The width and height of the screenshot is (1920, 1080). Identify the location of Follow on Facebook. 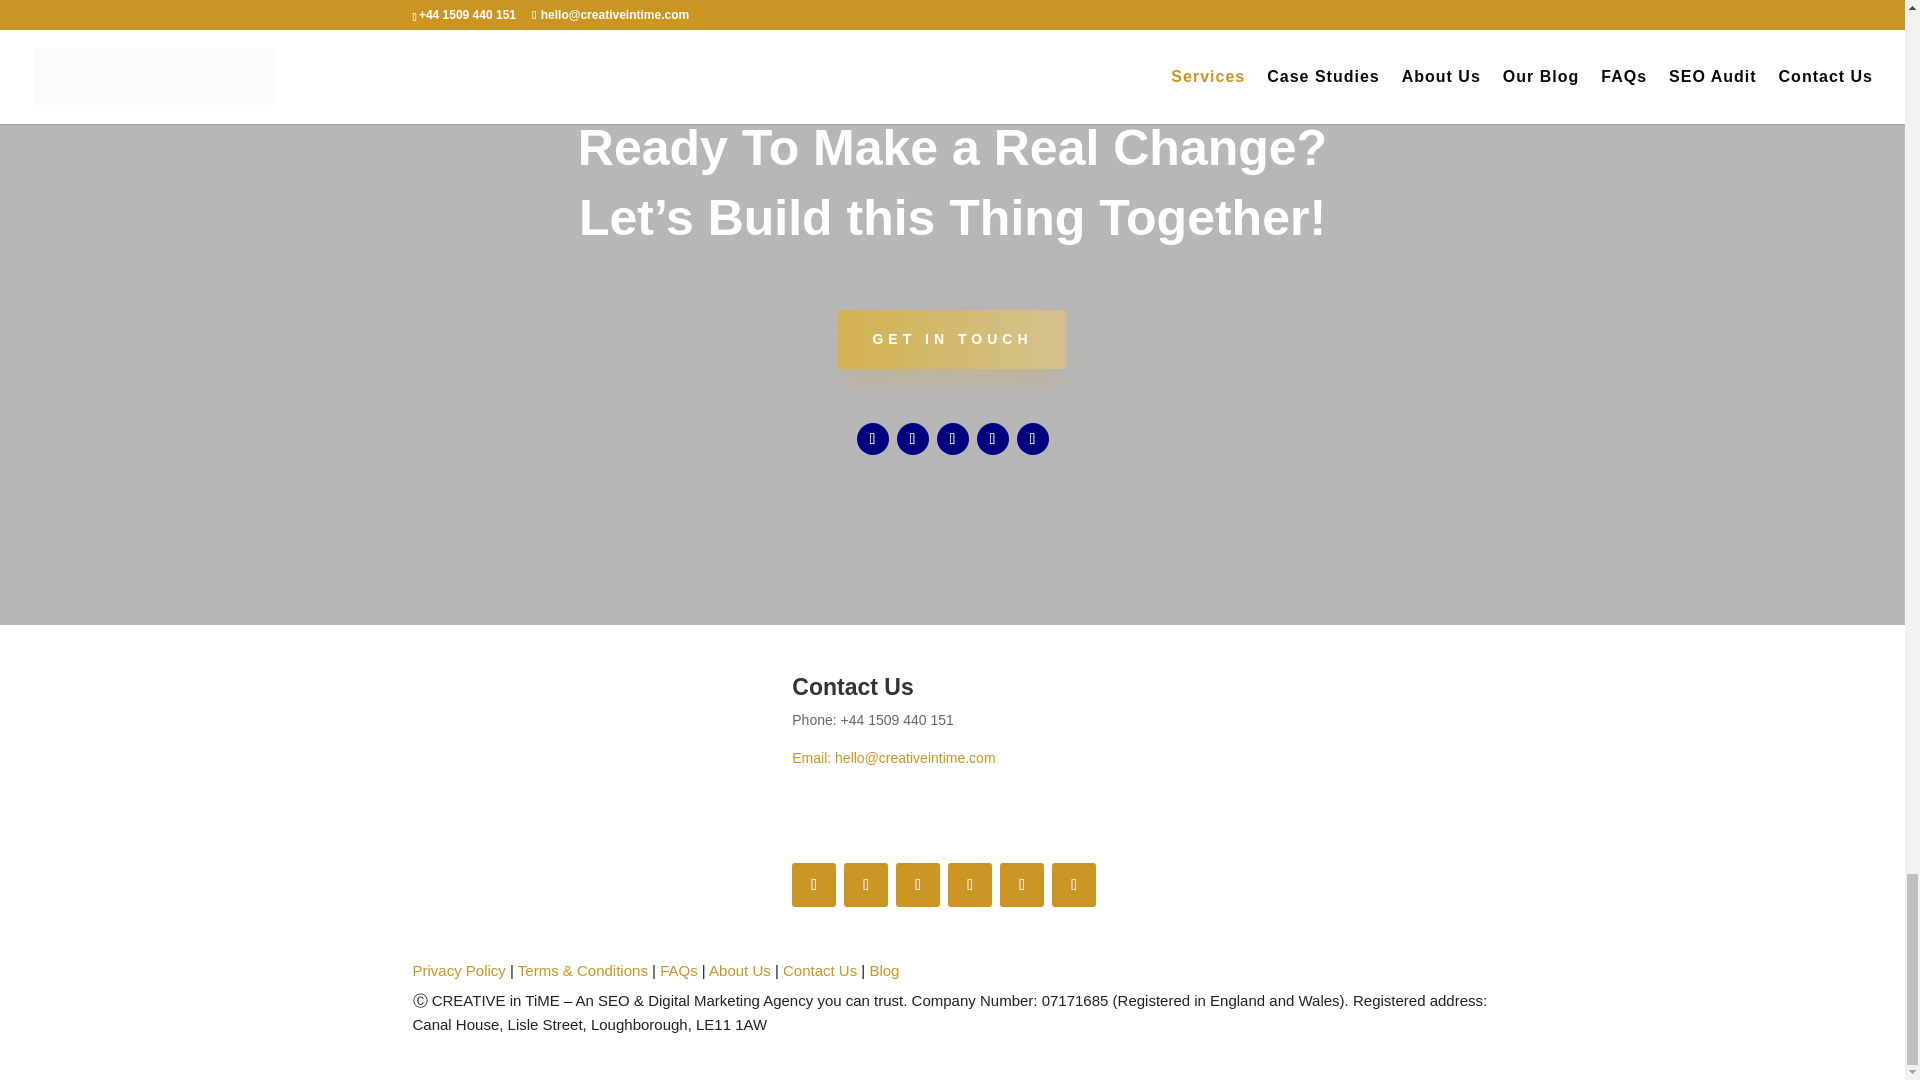
(813, 884).